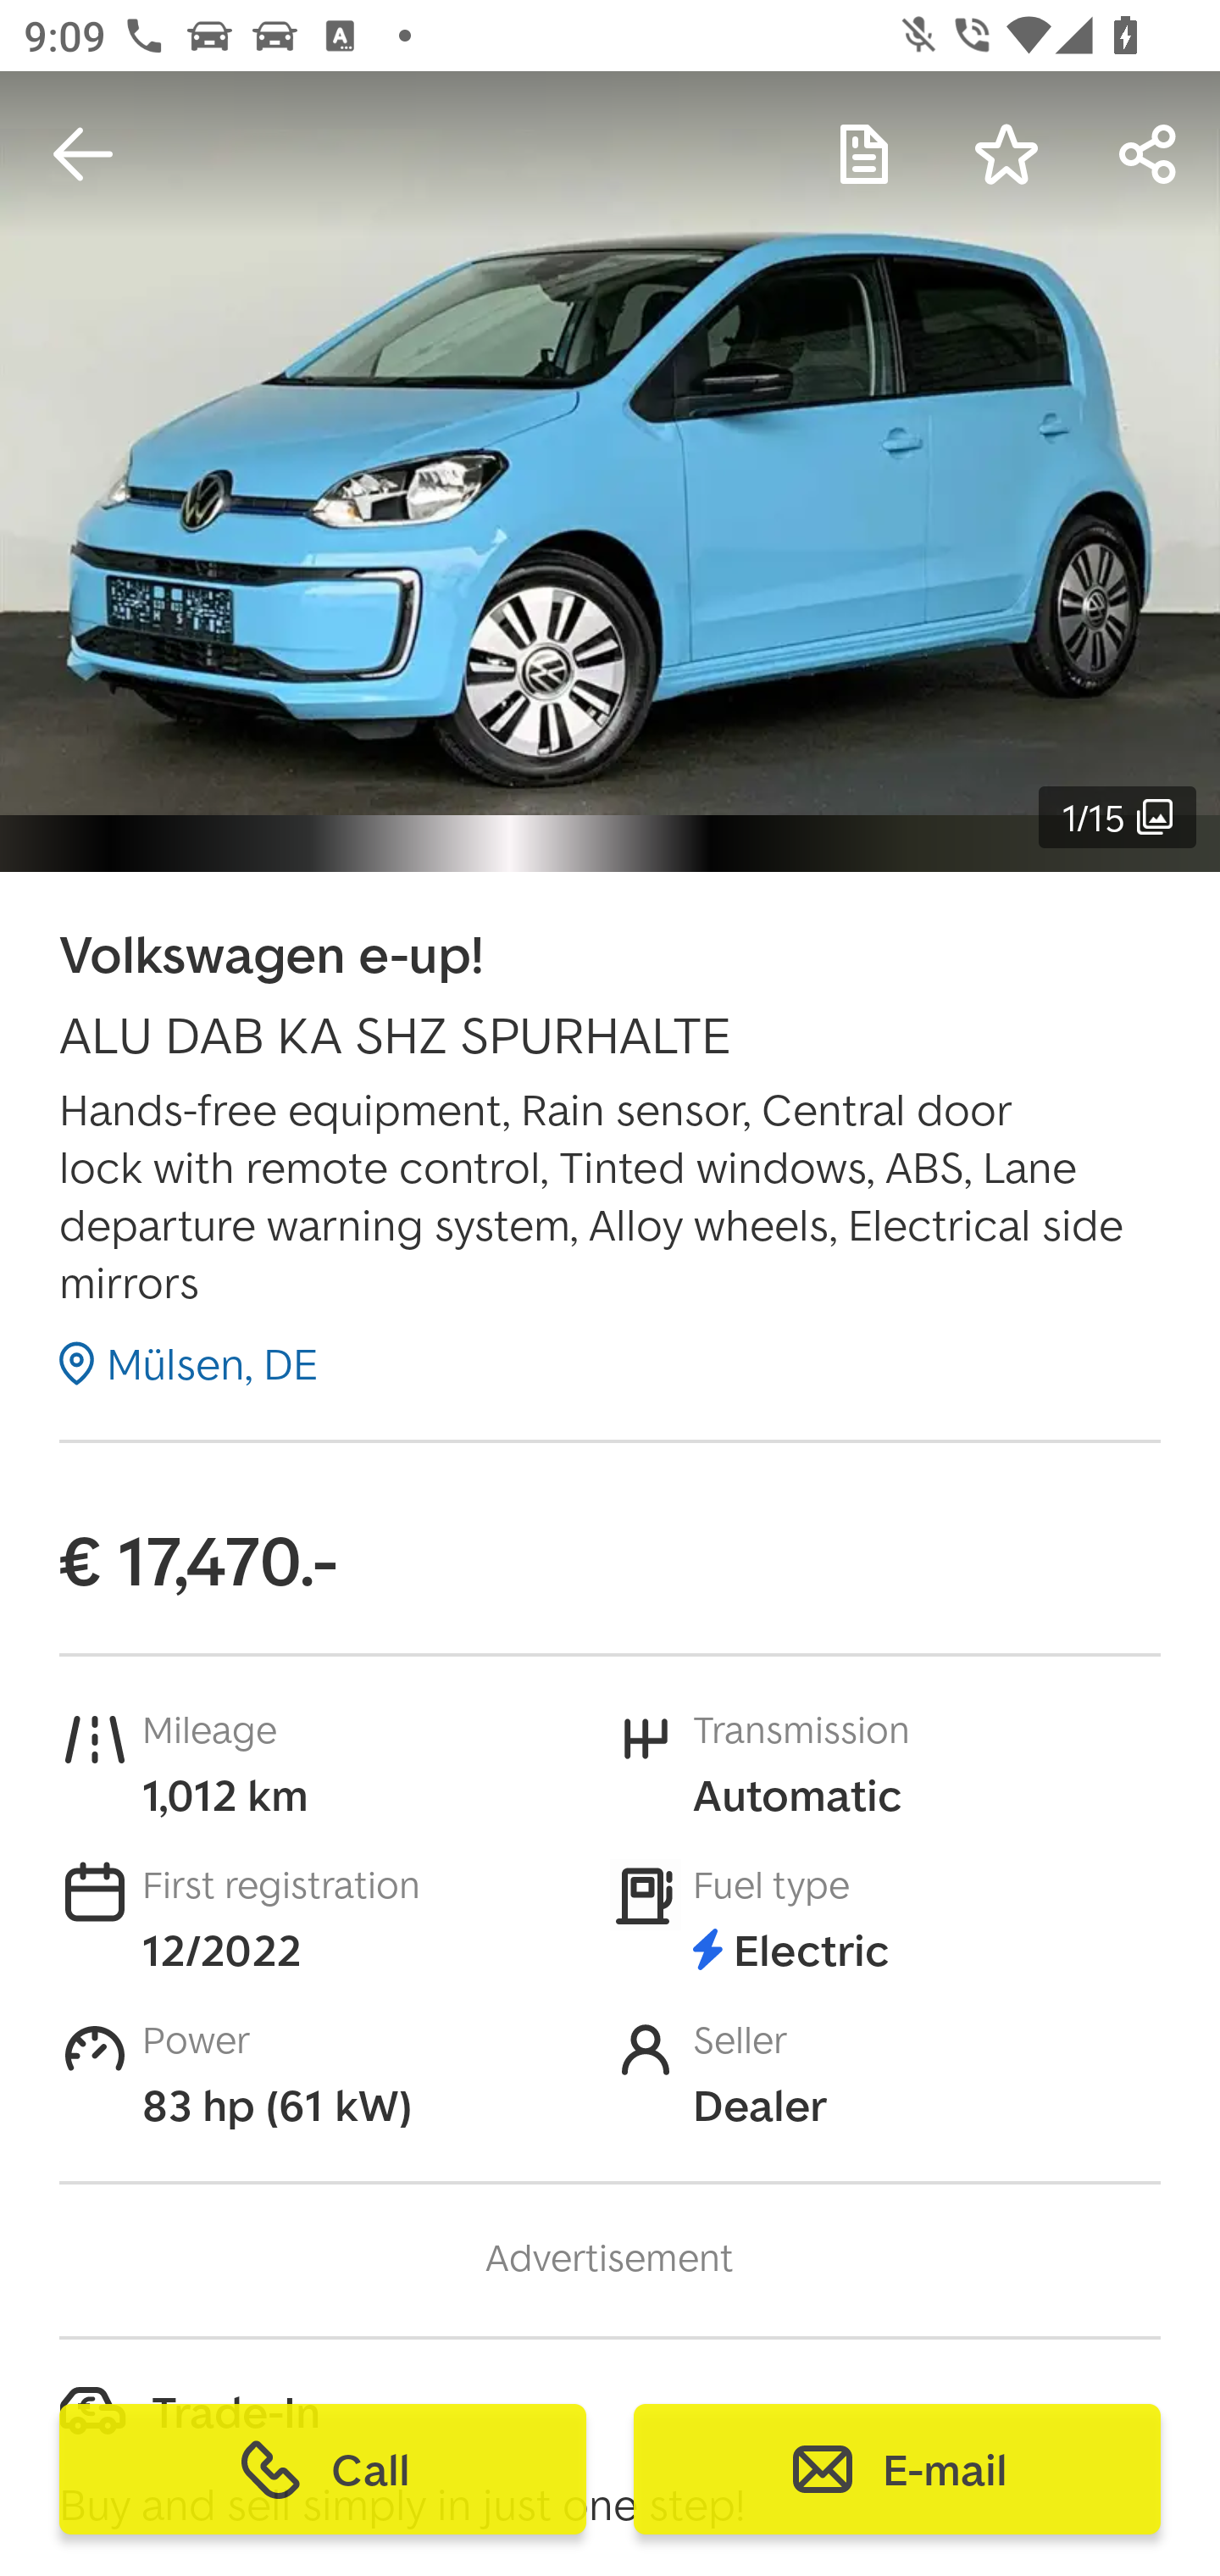 Image resolution: width=1220 pixels, height=2576 pixels. I want to click on Call, so click(323, 2469).